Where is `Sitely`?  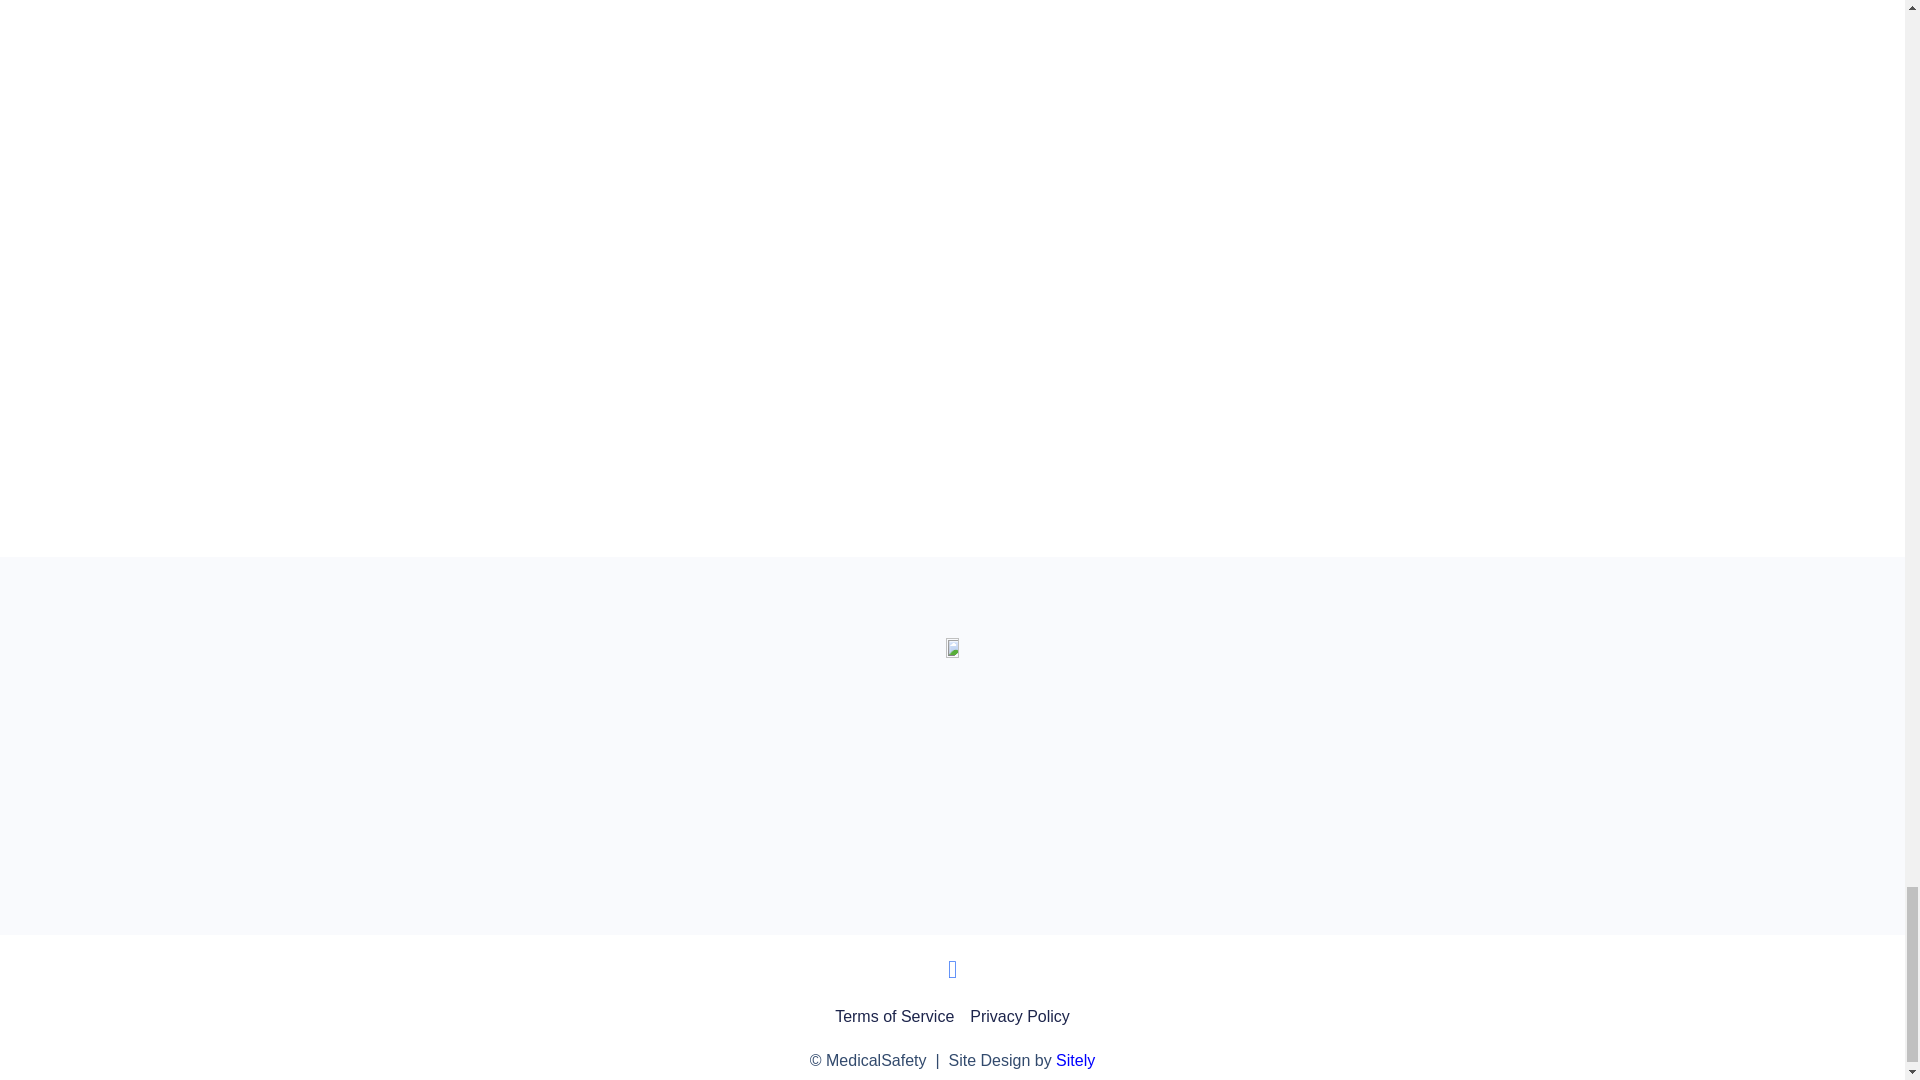 Sitely is located at coordinates (1075, 1060).